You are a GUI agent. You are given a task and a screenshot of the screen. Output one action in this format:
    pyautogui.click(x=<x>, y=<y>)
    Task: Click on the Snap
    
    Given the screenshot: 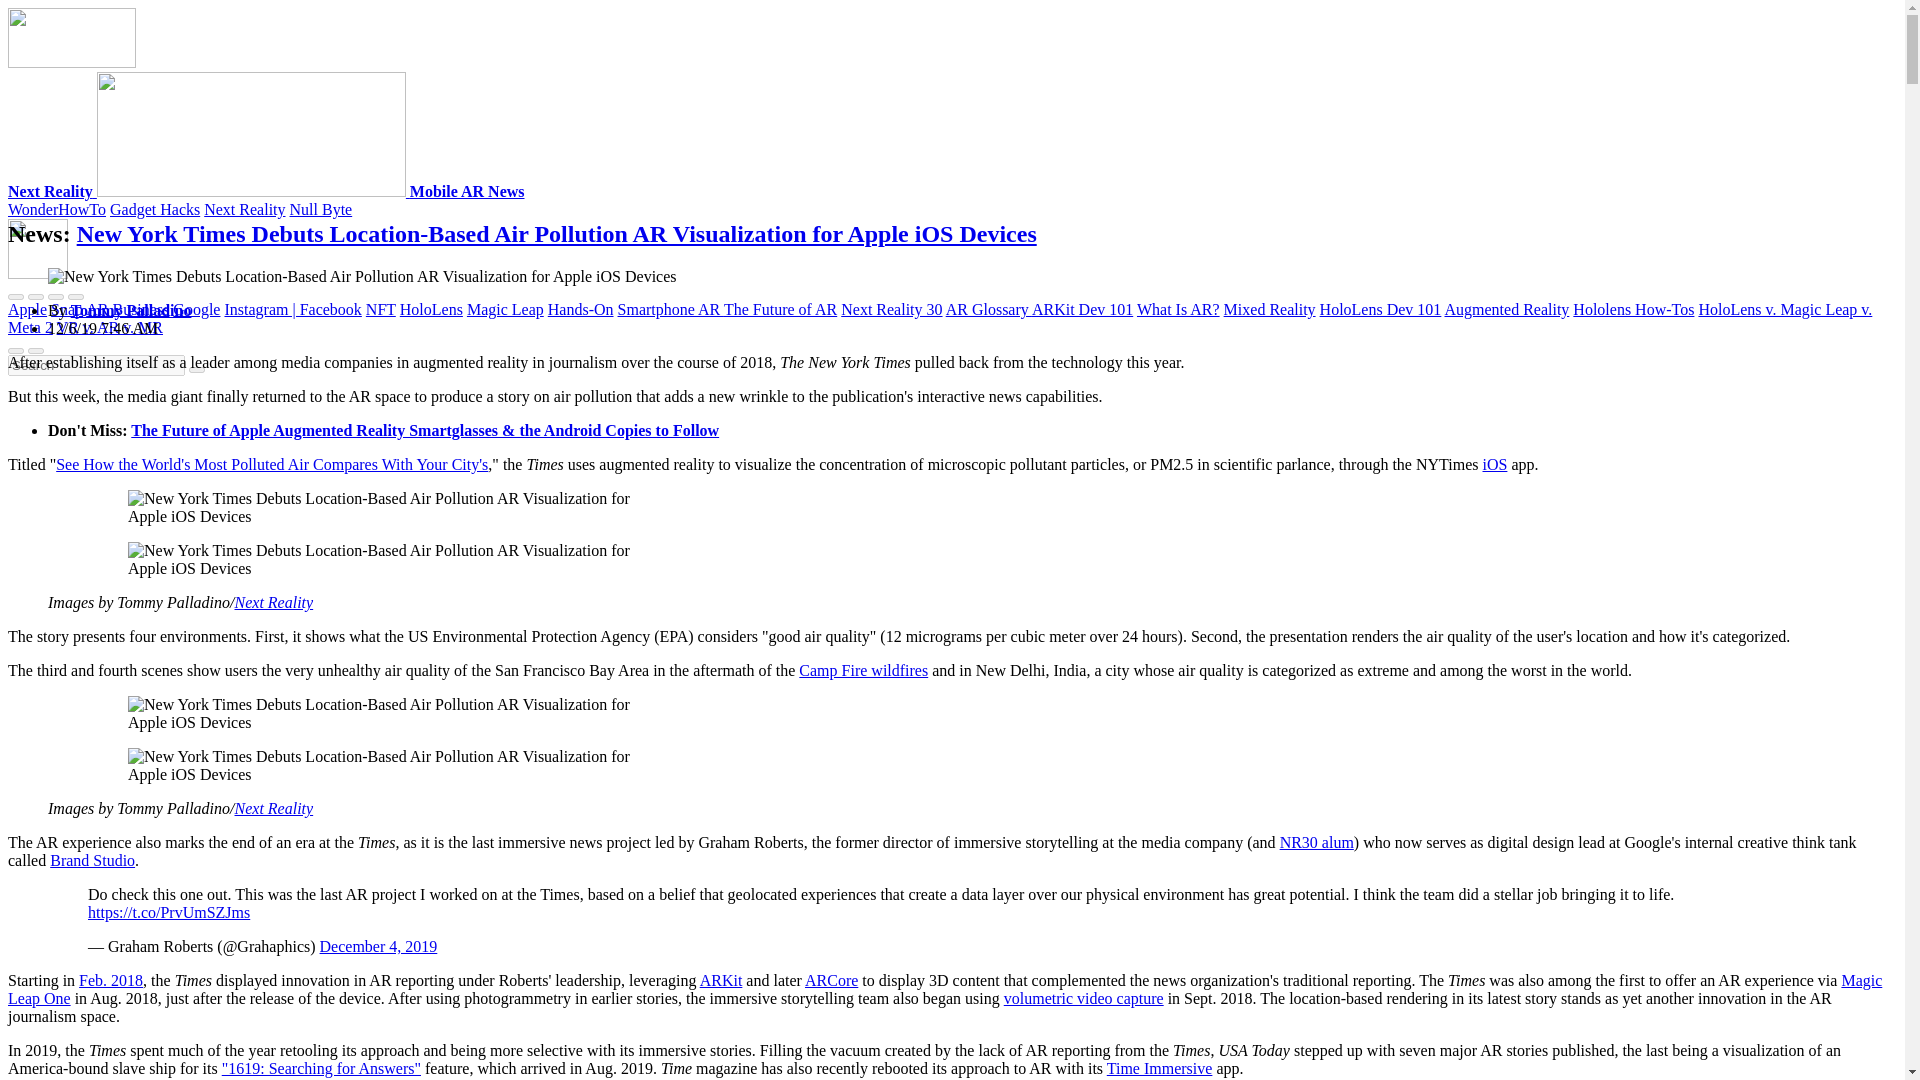 What is the action you would take?
    pyautogui.click(x=66, y=309)
    